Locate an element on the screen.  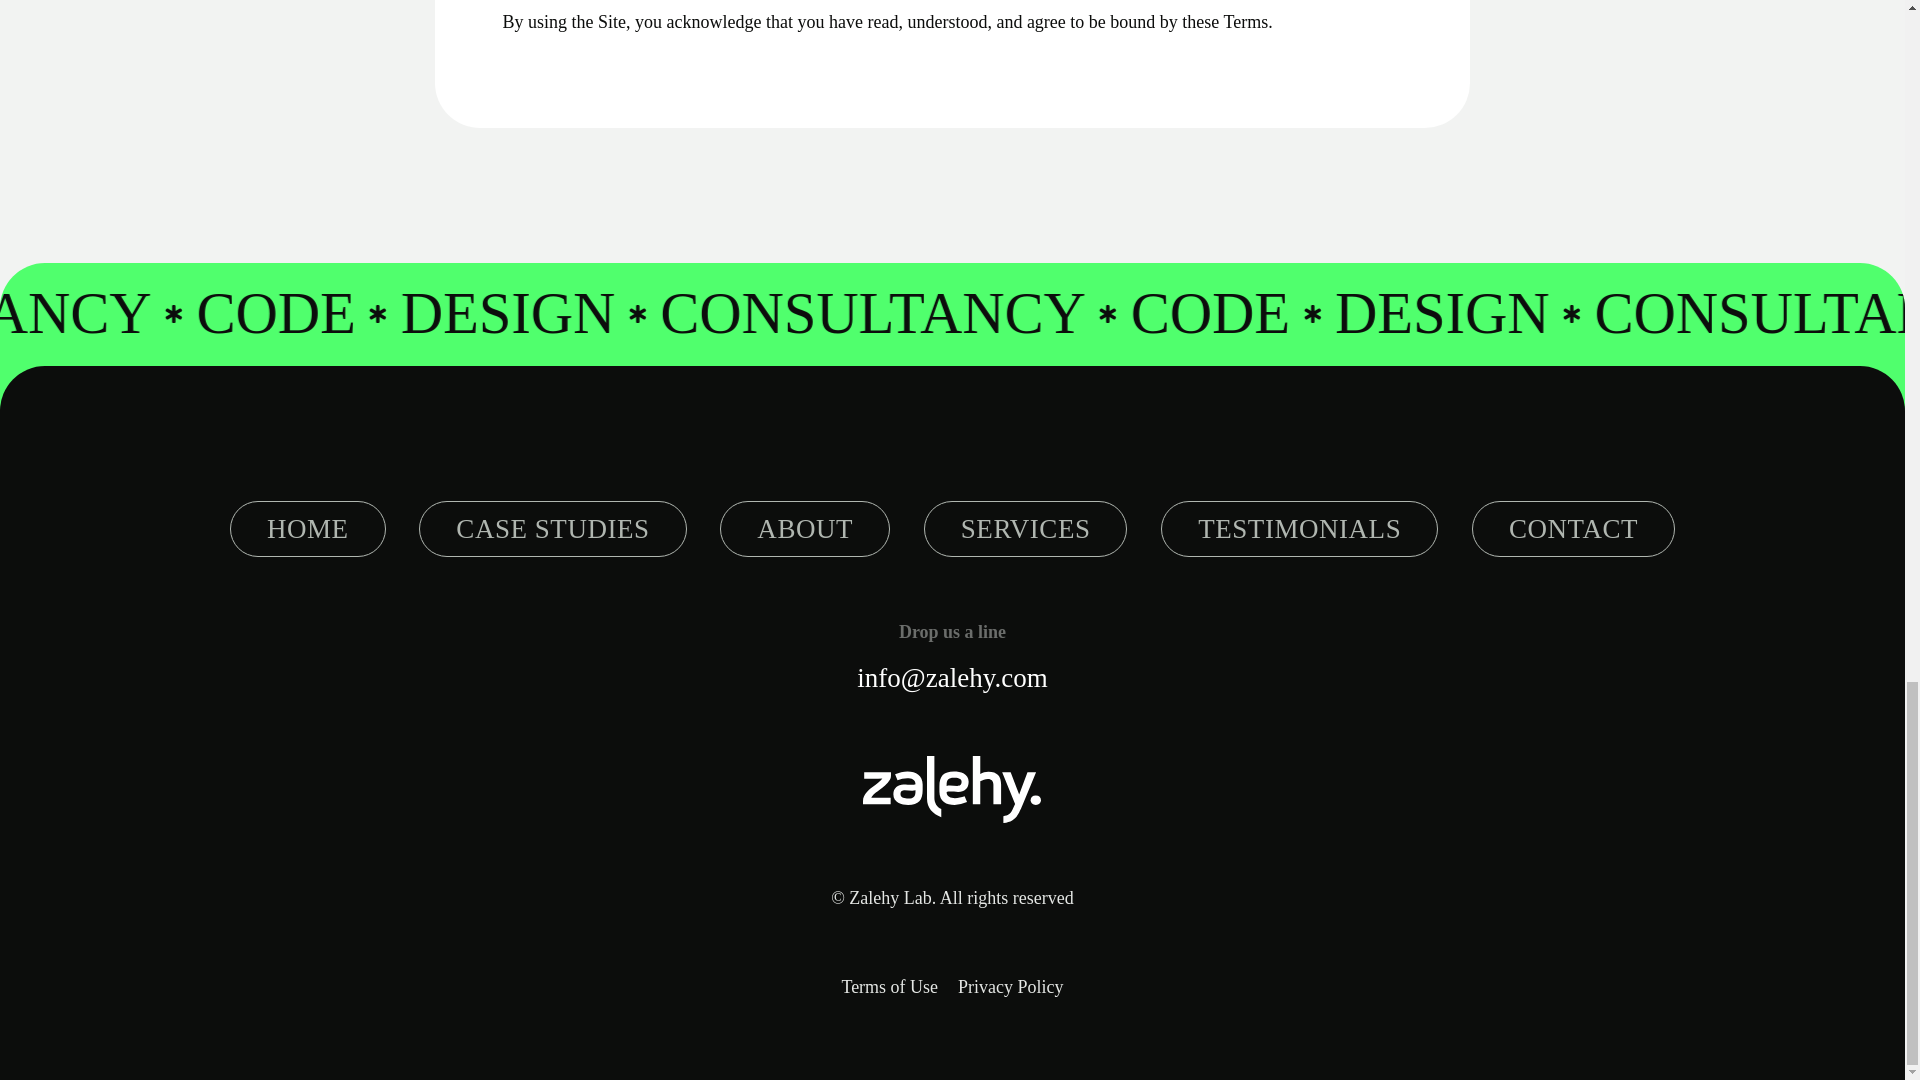
Privacy Policy is located at coordinates (1010, 988).